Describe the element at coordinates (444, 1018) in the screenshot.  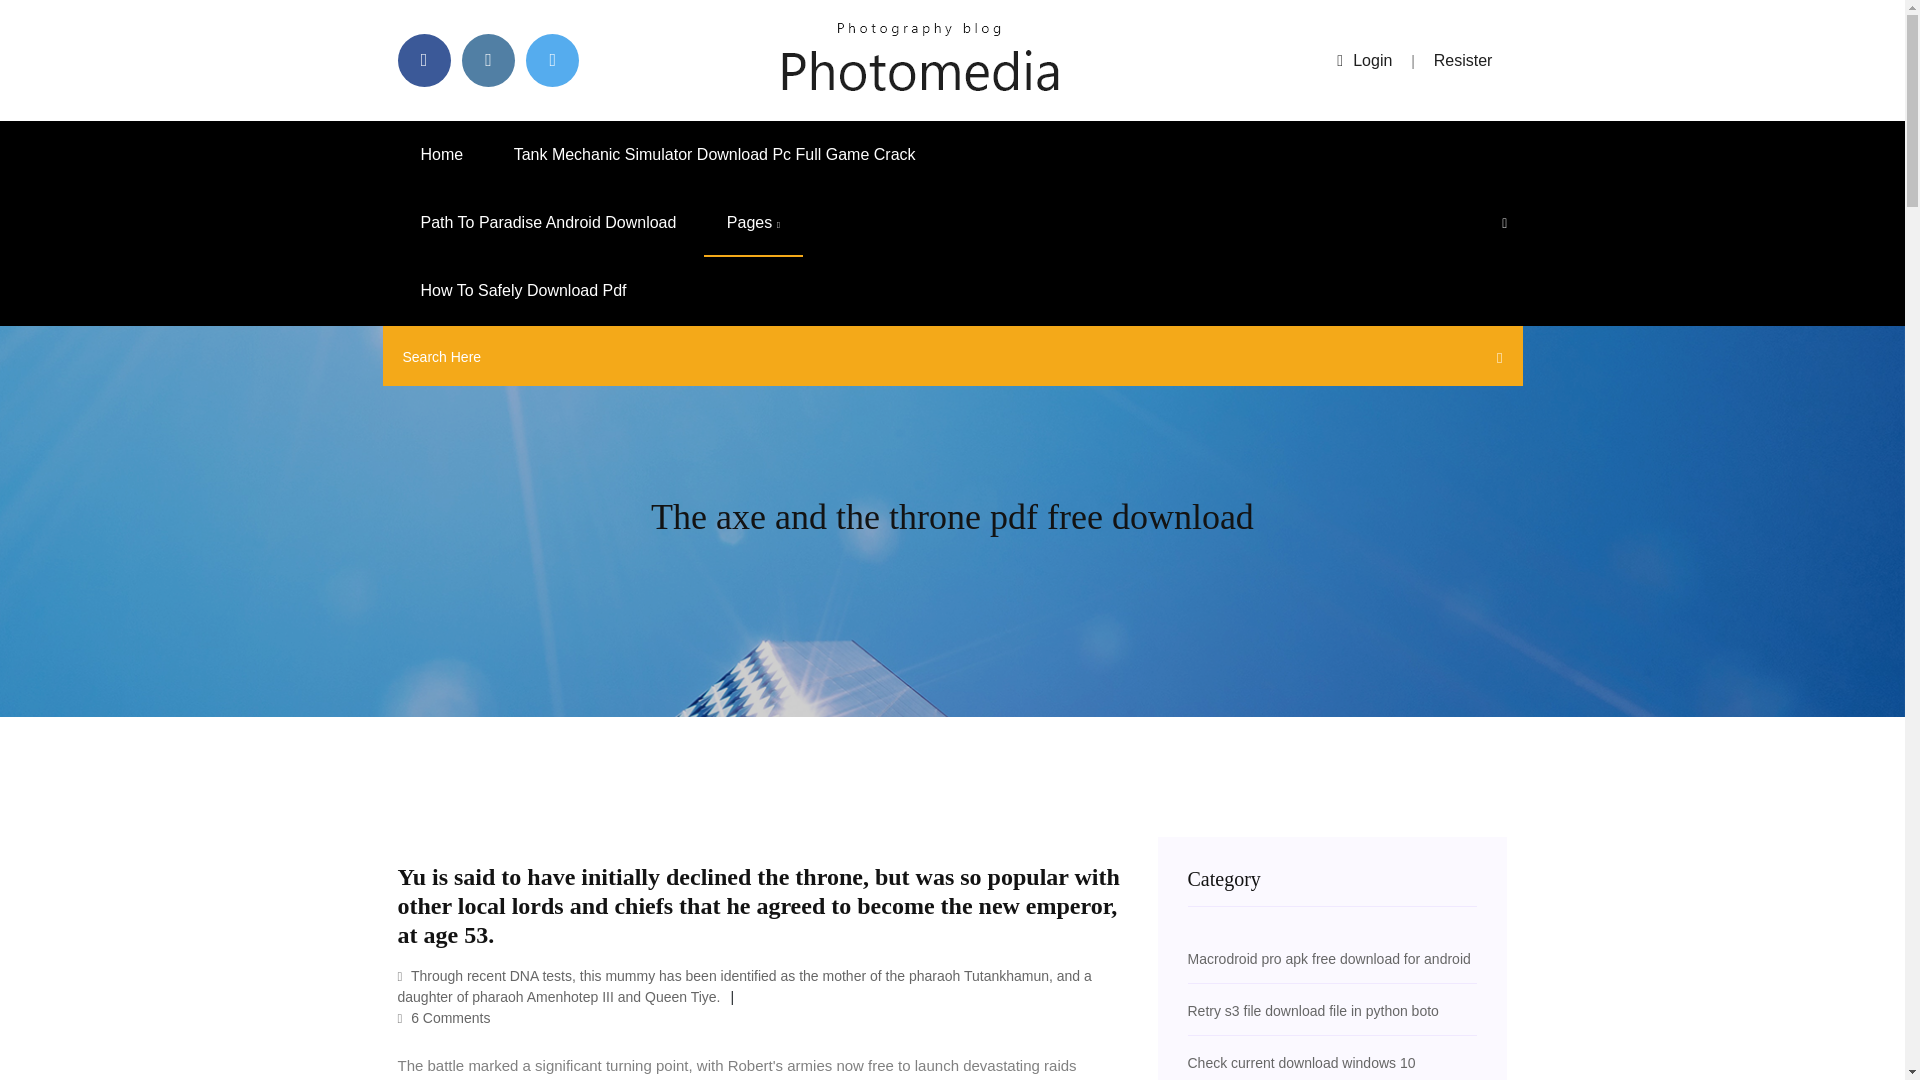
I see `6 Comments` at that location.